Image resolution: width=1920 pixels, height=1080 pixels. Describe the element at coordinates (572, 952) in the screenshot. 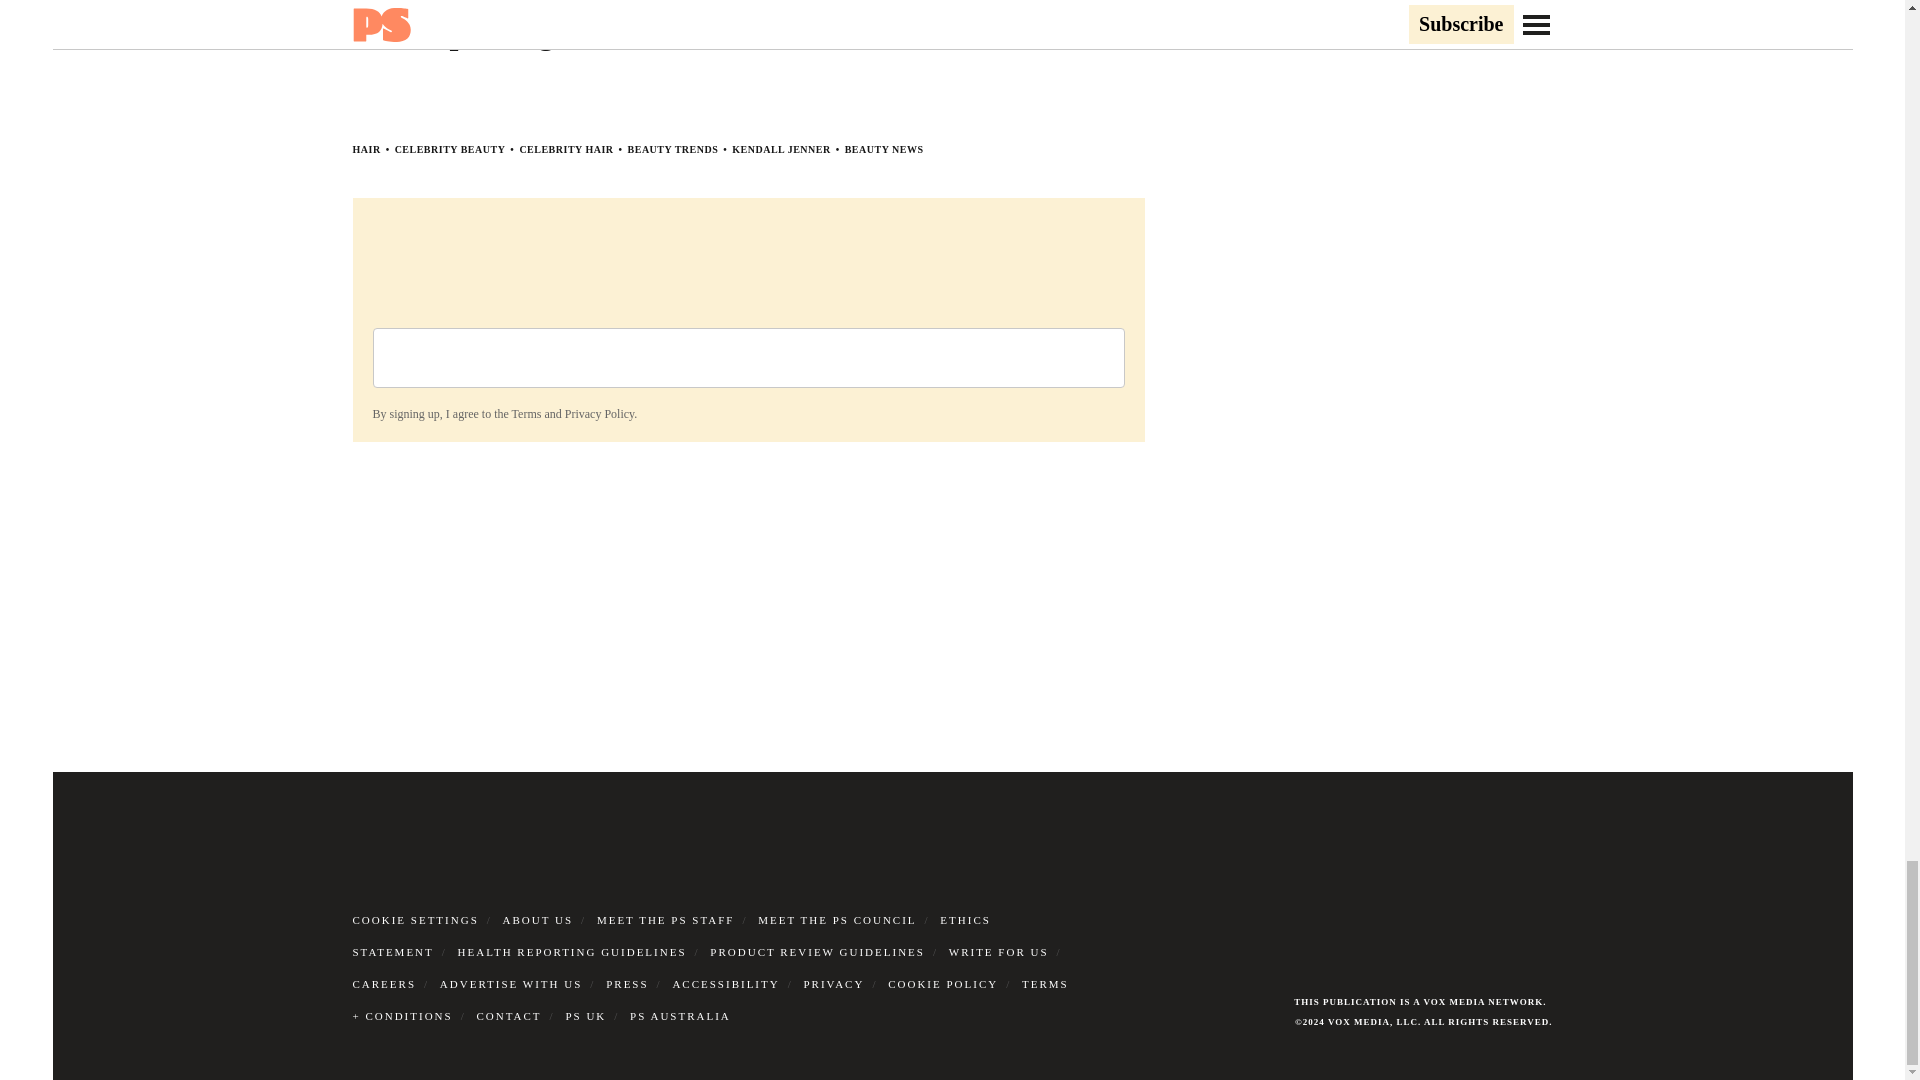

I see `HEALTH REPORTING GUIDELINES` at that location.